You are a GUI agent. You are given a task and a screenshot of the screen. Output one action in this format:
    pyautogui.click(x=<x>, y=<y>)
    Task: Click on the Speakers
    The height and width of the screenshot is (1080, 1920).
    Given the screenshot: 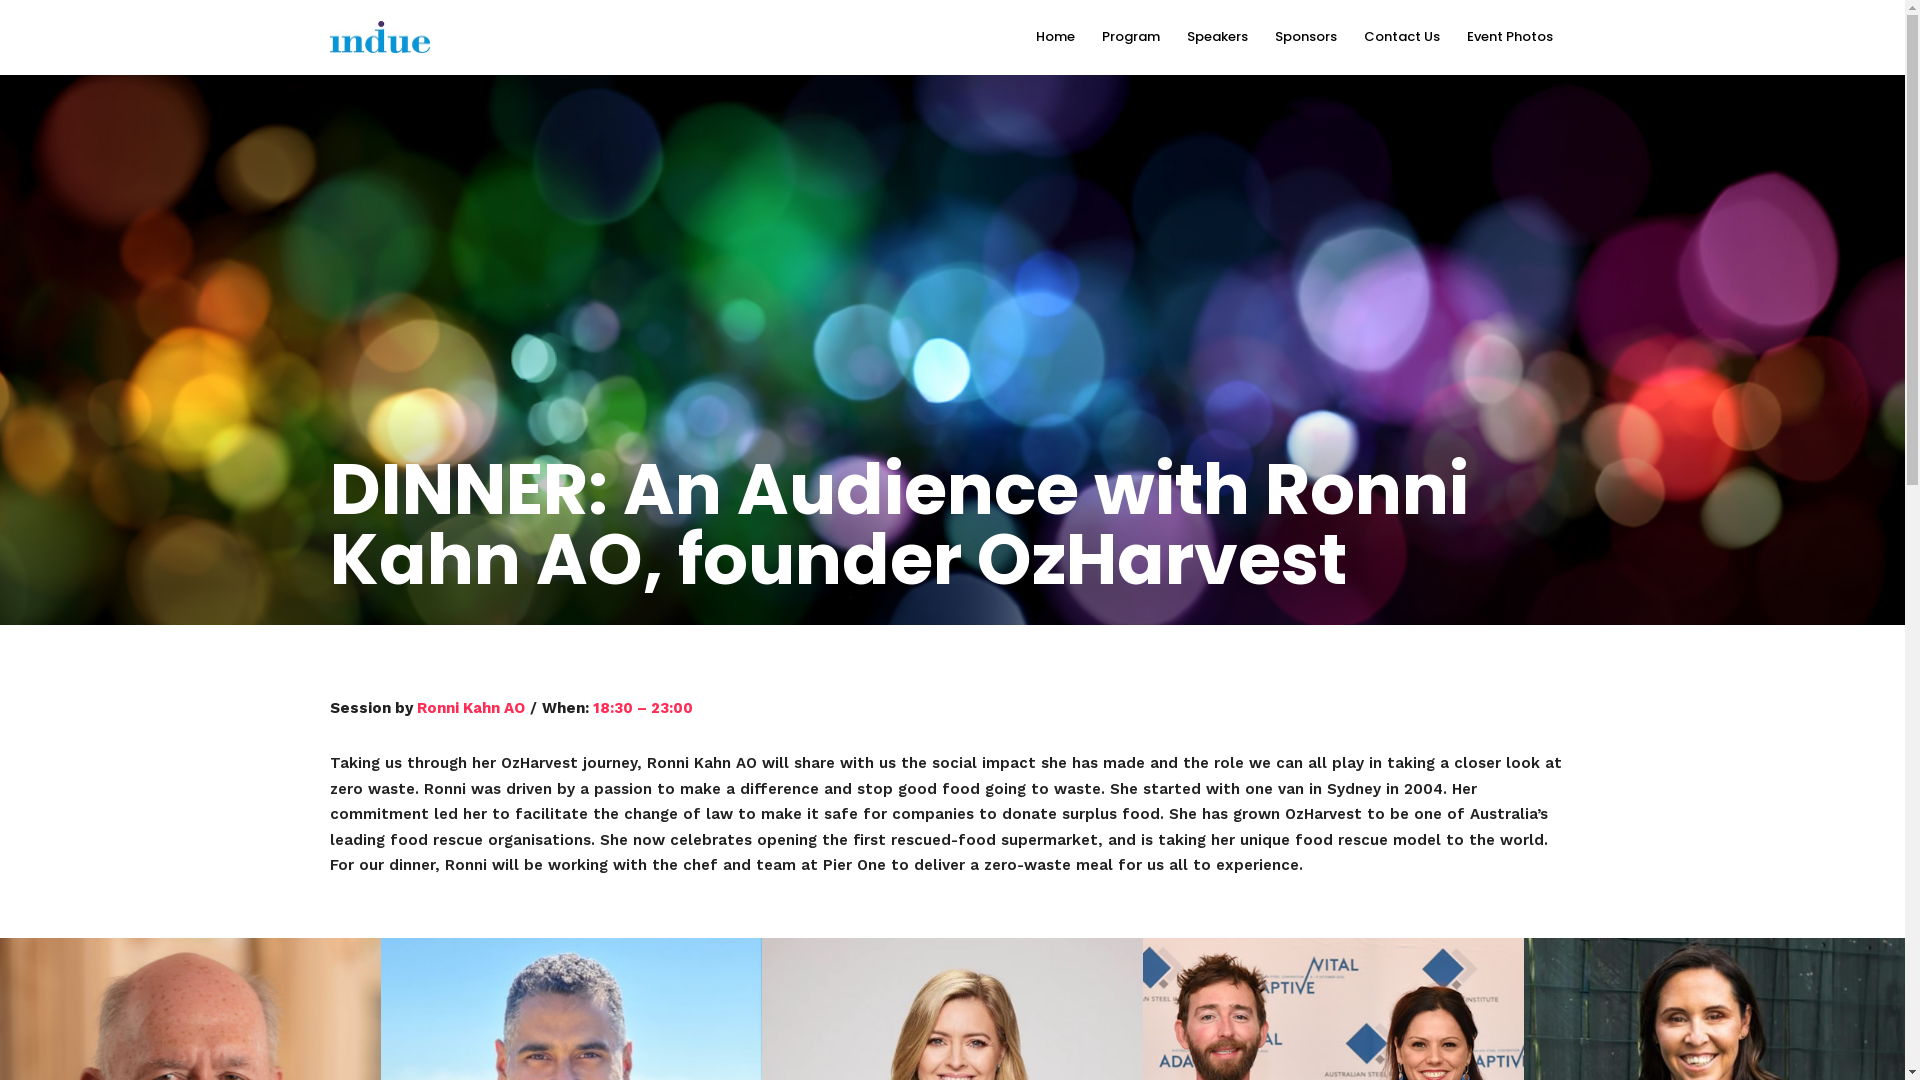 What is the action you would take?
    pyautogui.click(x=1226, y=38)
    